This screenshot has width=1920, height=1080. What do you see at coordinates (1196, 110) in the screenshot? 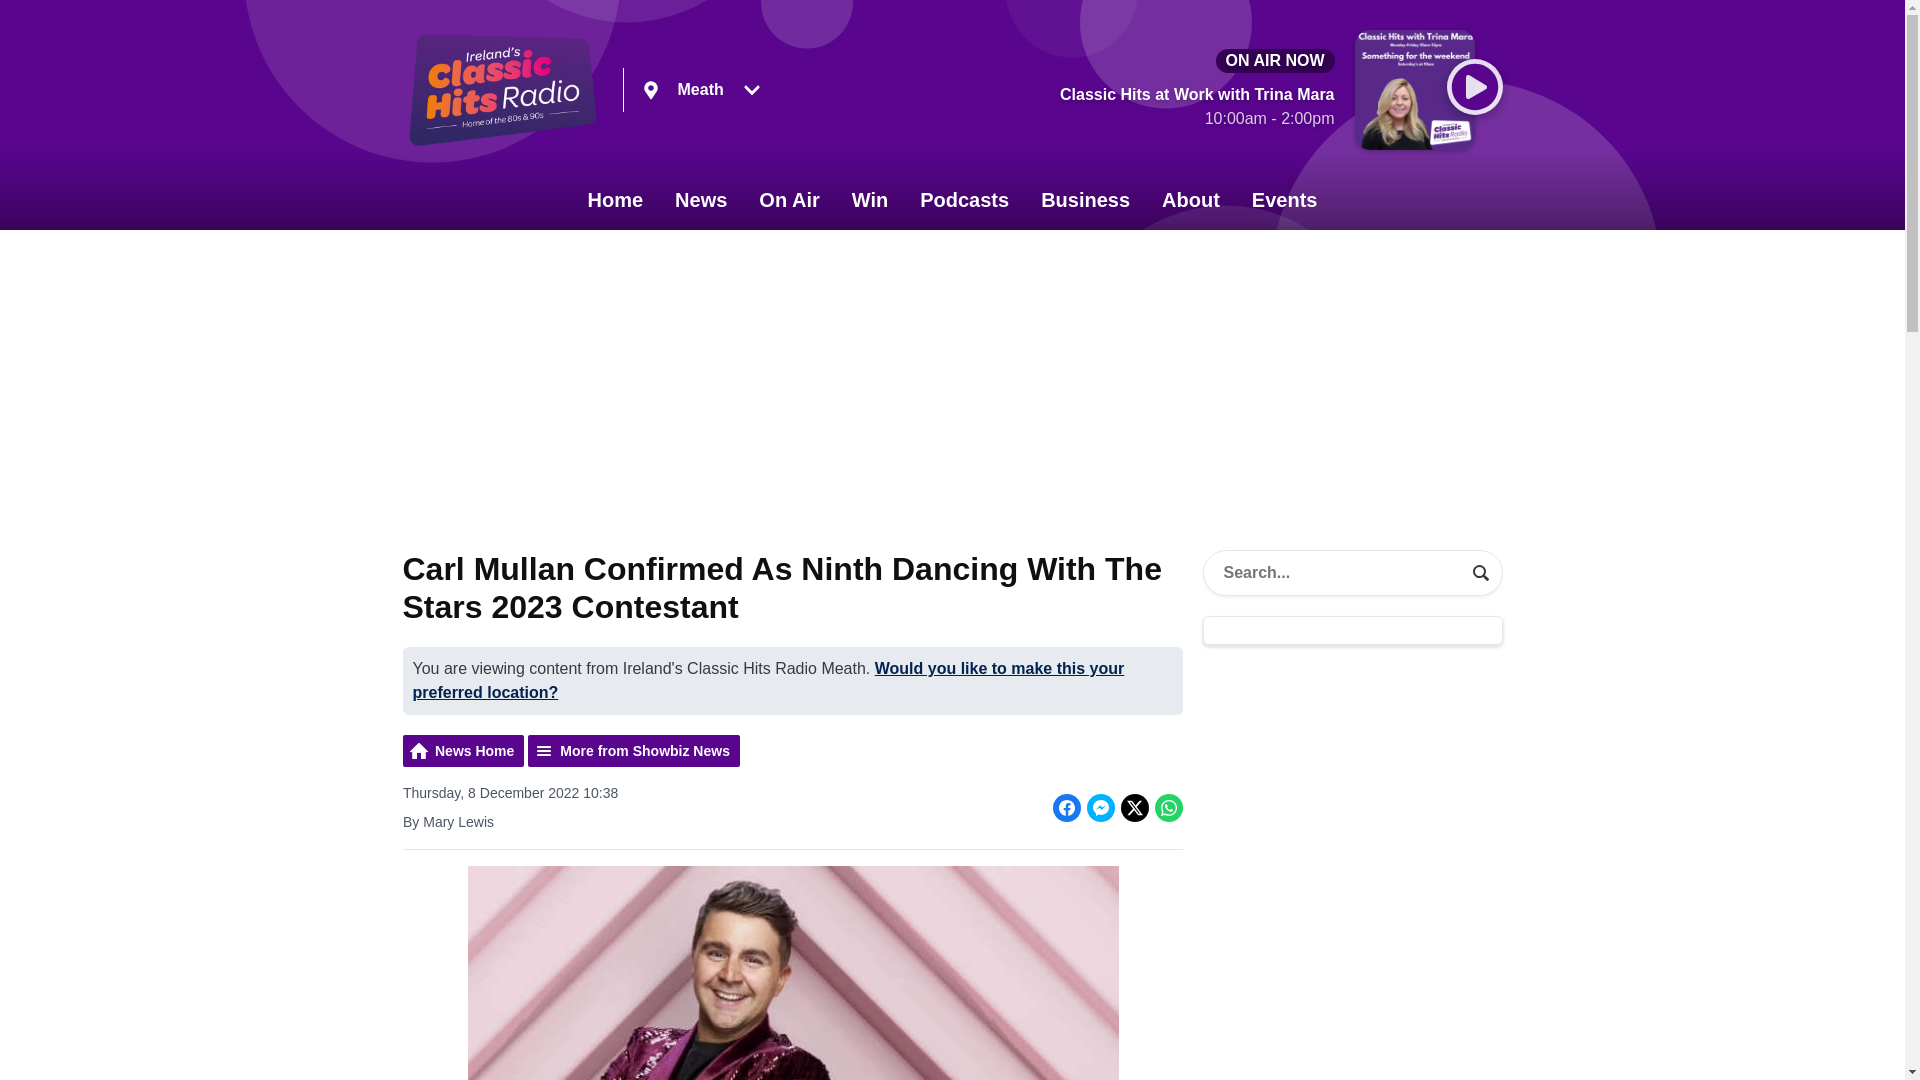
I see `Classic Hits at Work with Trina Mara` at bounding box center [1196, 110].